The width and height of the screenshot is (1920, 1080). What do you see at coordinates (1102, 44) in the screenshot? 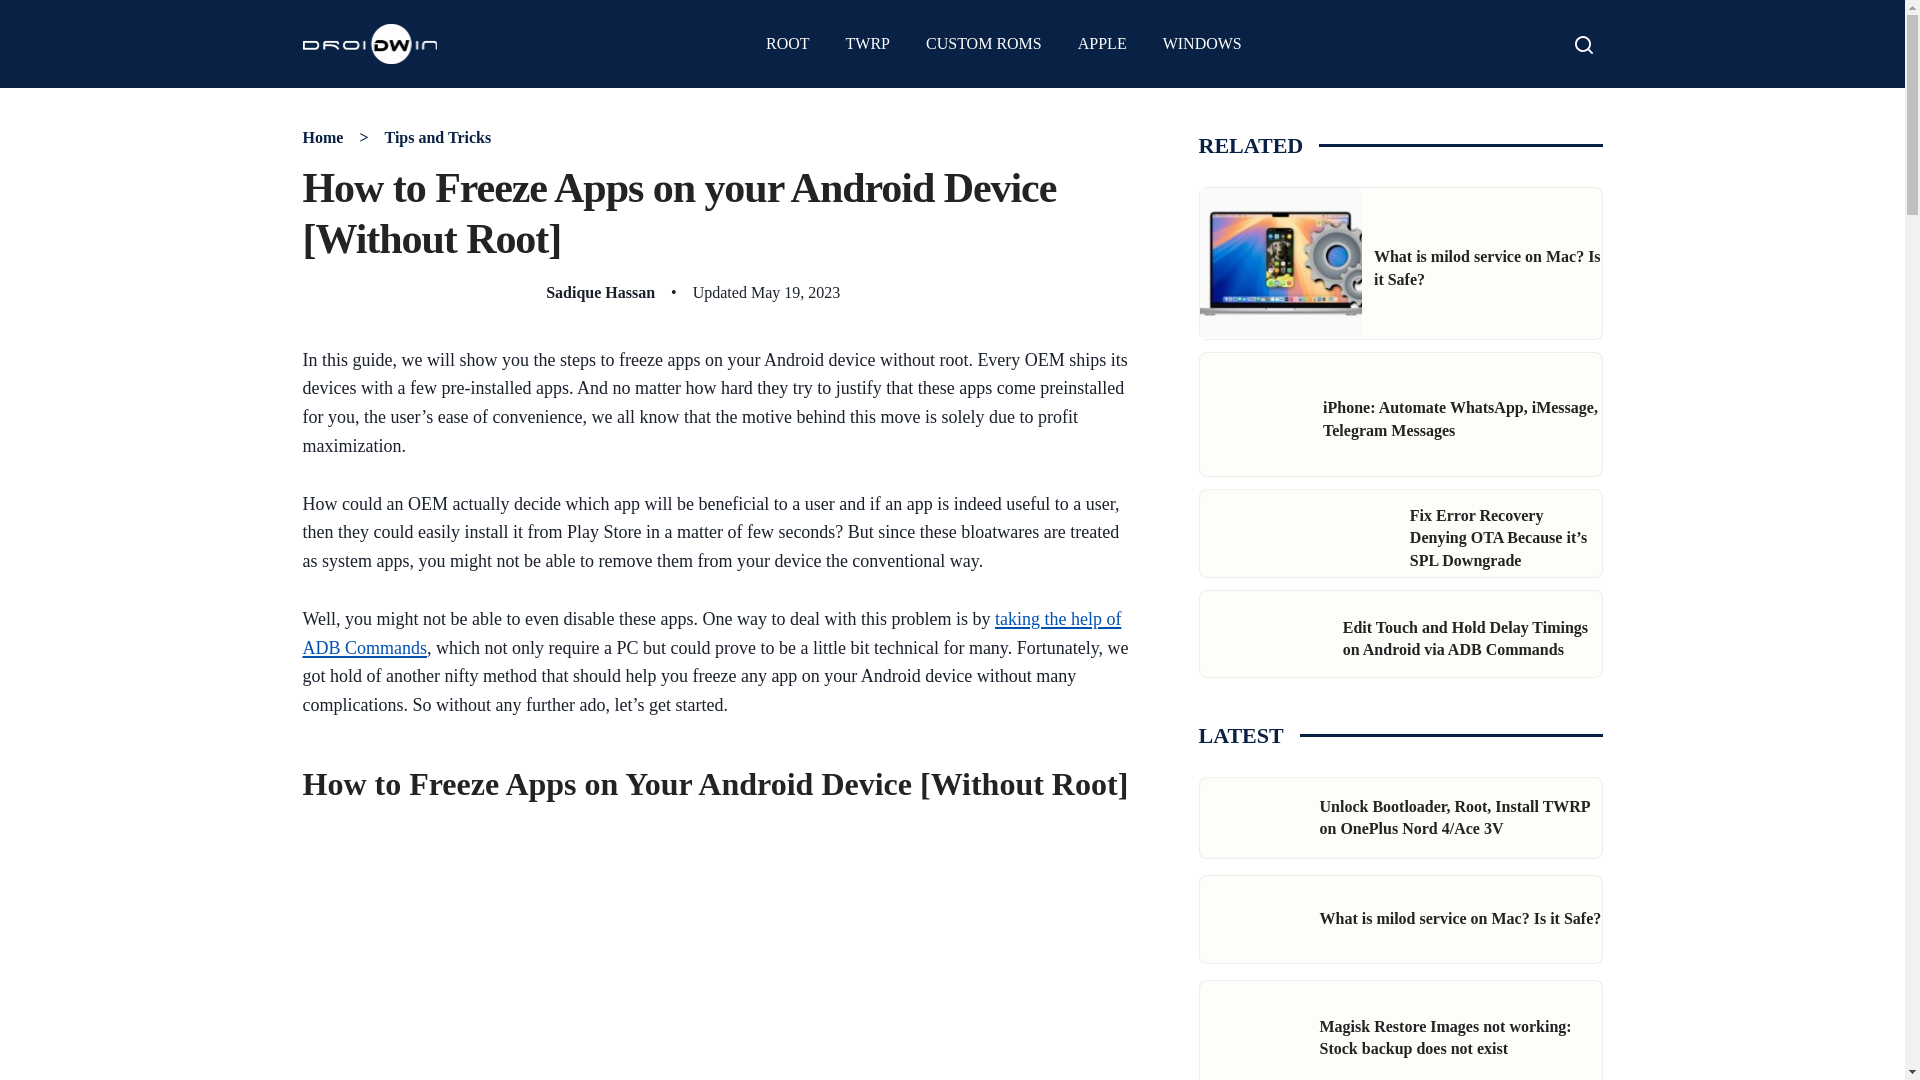
I see `APPLE` at bounding box center [1102, 44].